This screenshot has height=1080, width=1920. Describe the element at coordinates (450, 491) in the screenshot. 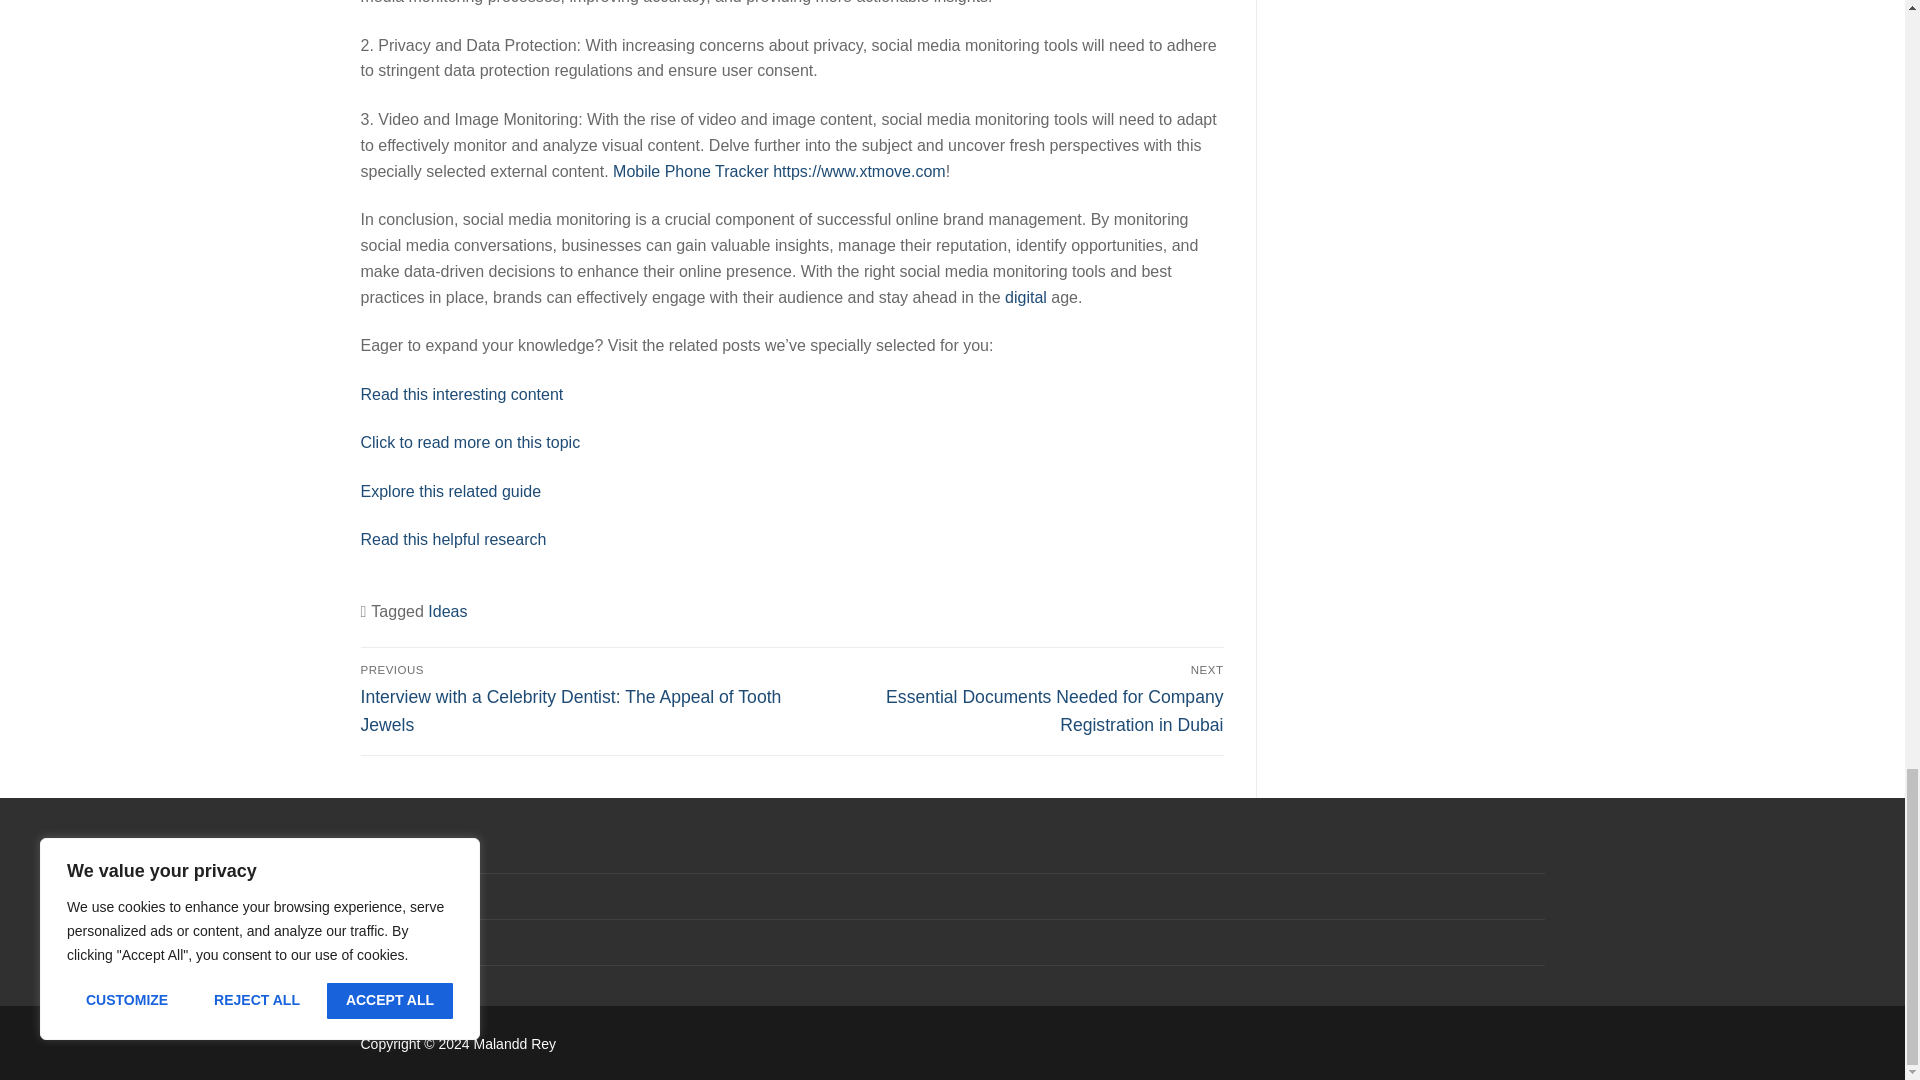

I see `Explore this related guide` at that location.